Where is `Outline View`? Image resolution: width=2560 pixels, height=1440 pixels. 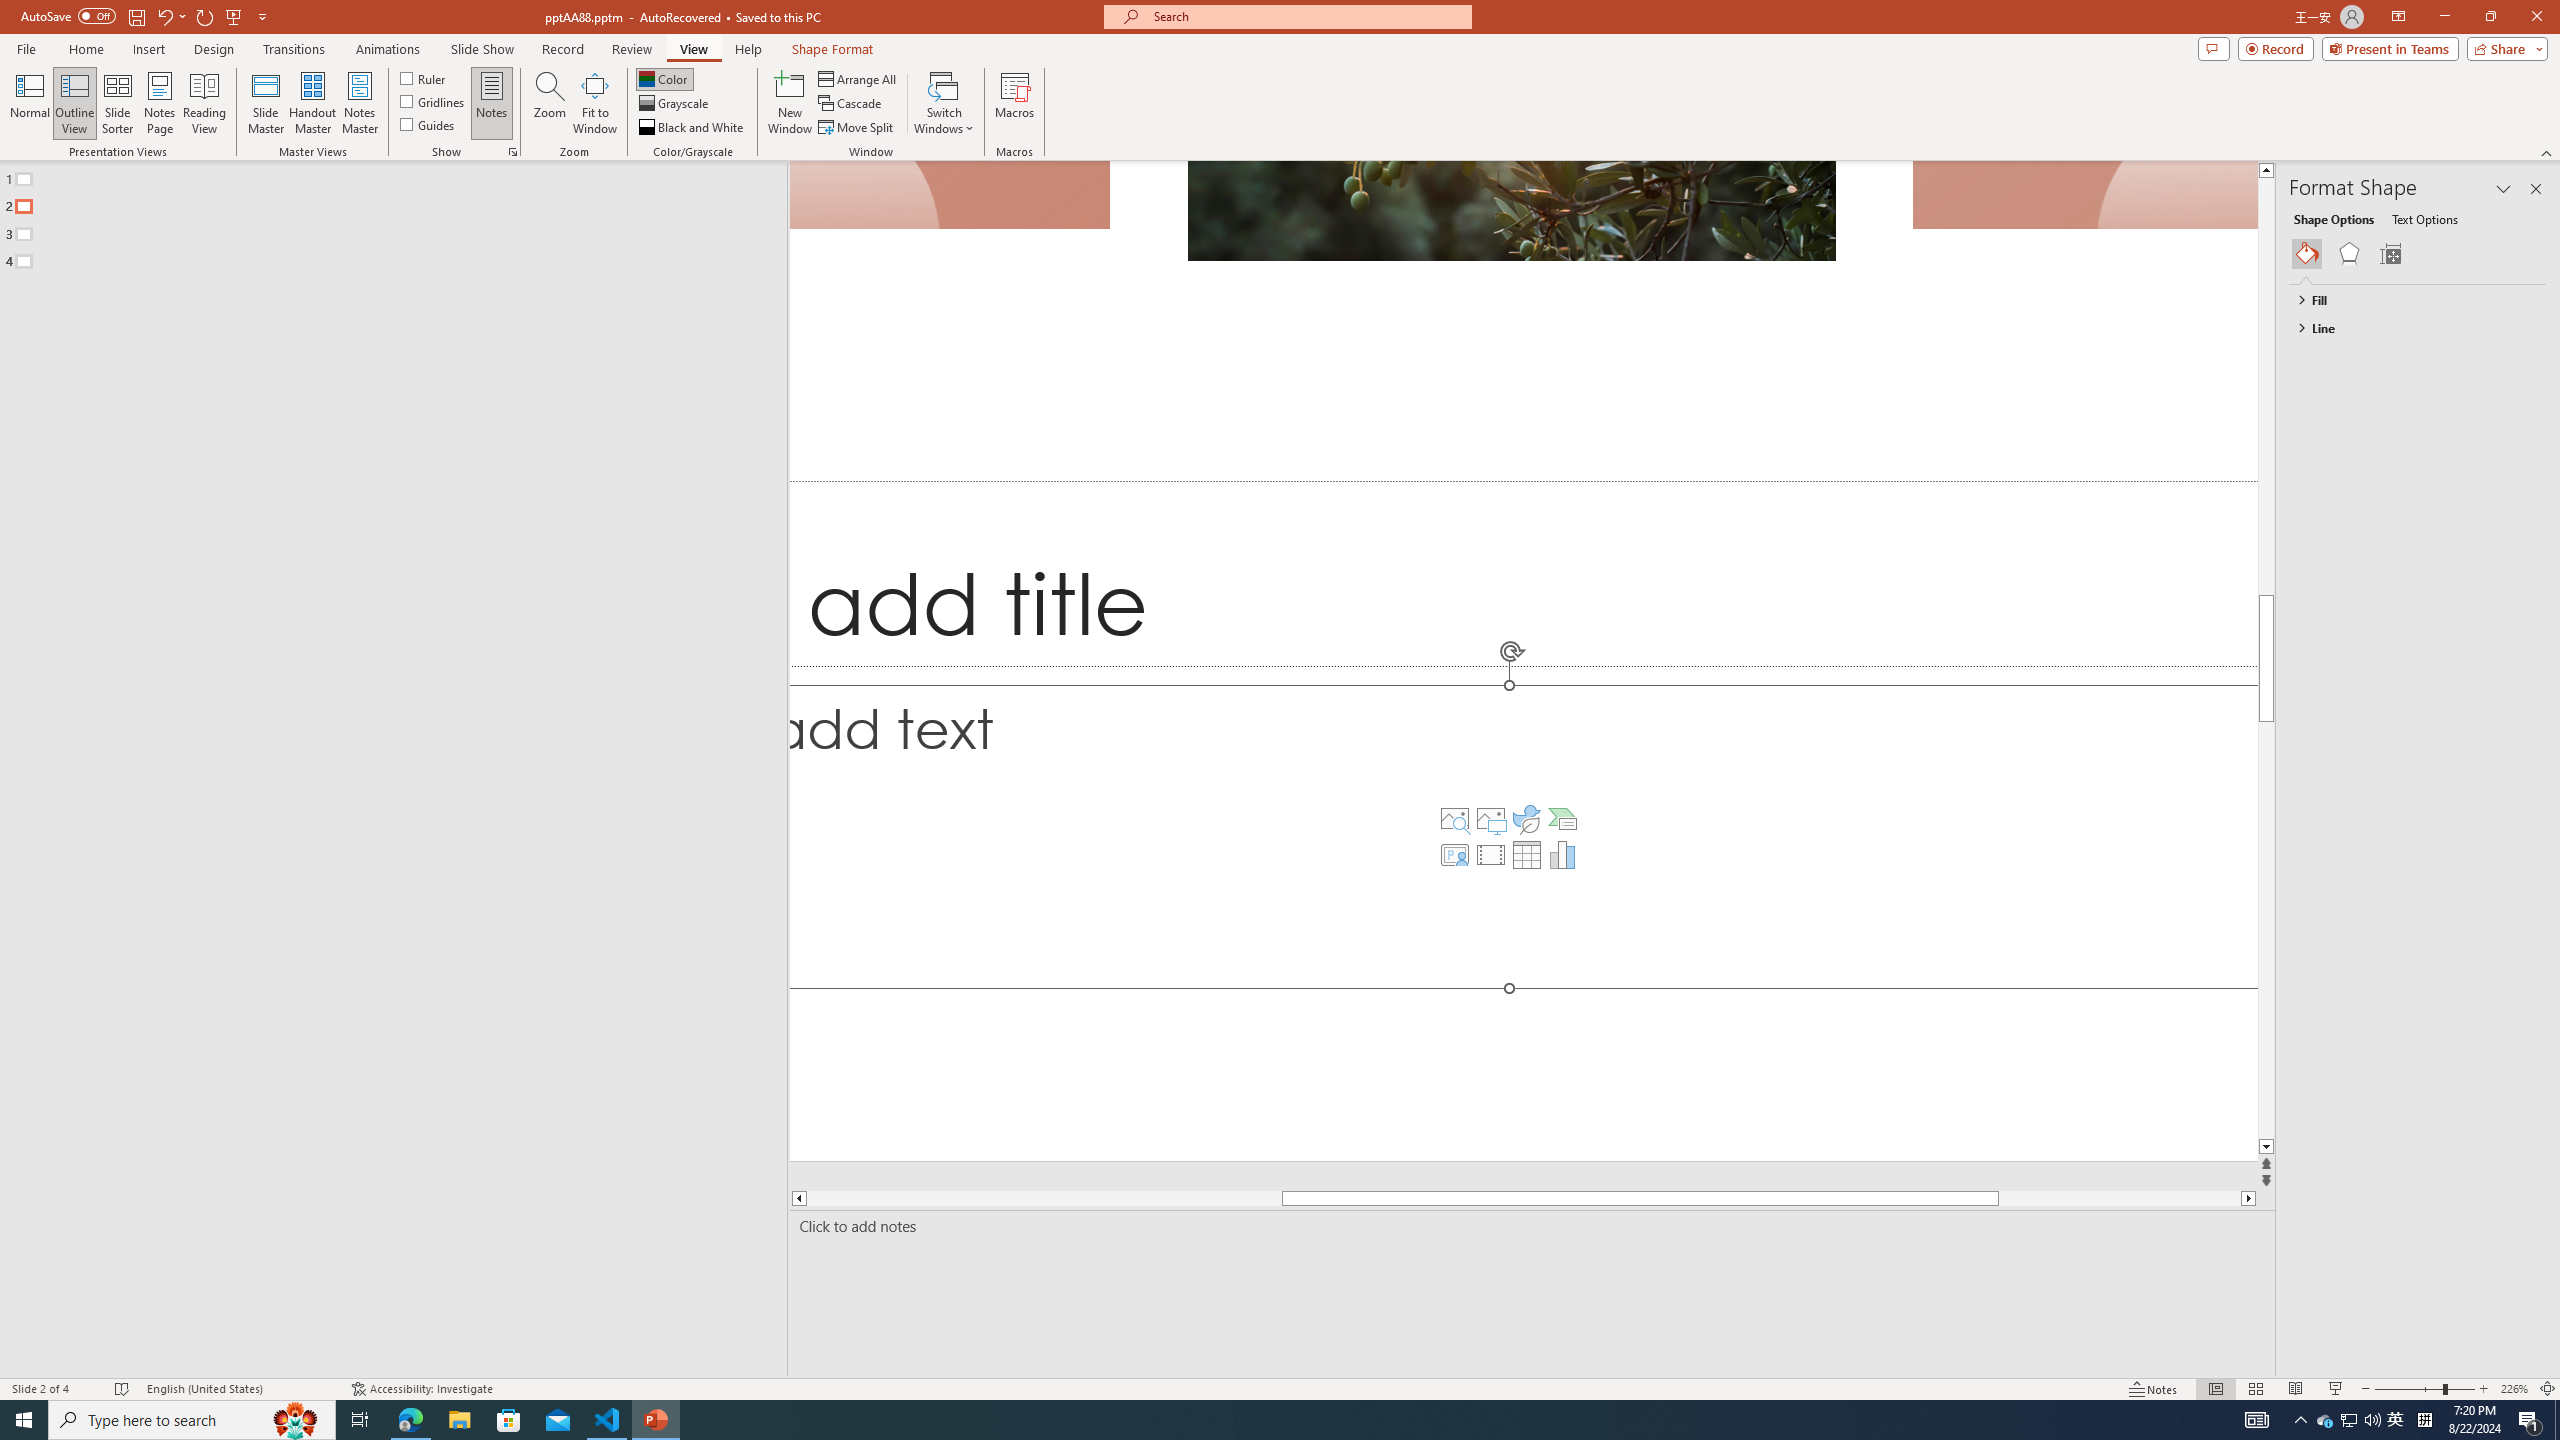
Outline View is located at coordinates (75, 103).